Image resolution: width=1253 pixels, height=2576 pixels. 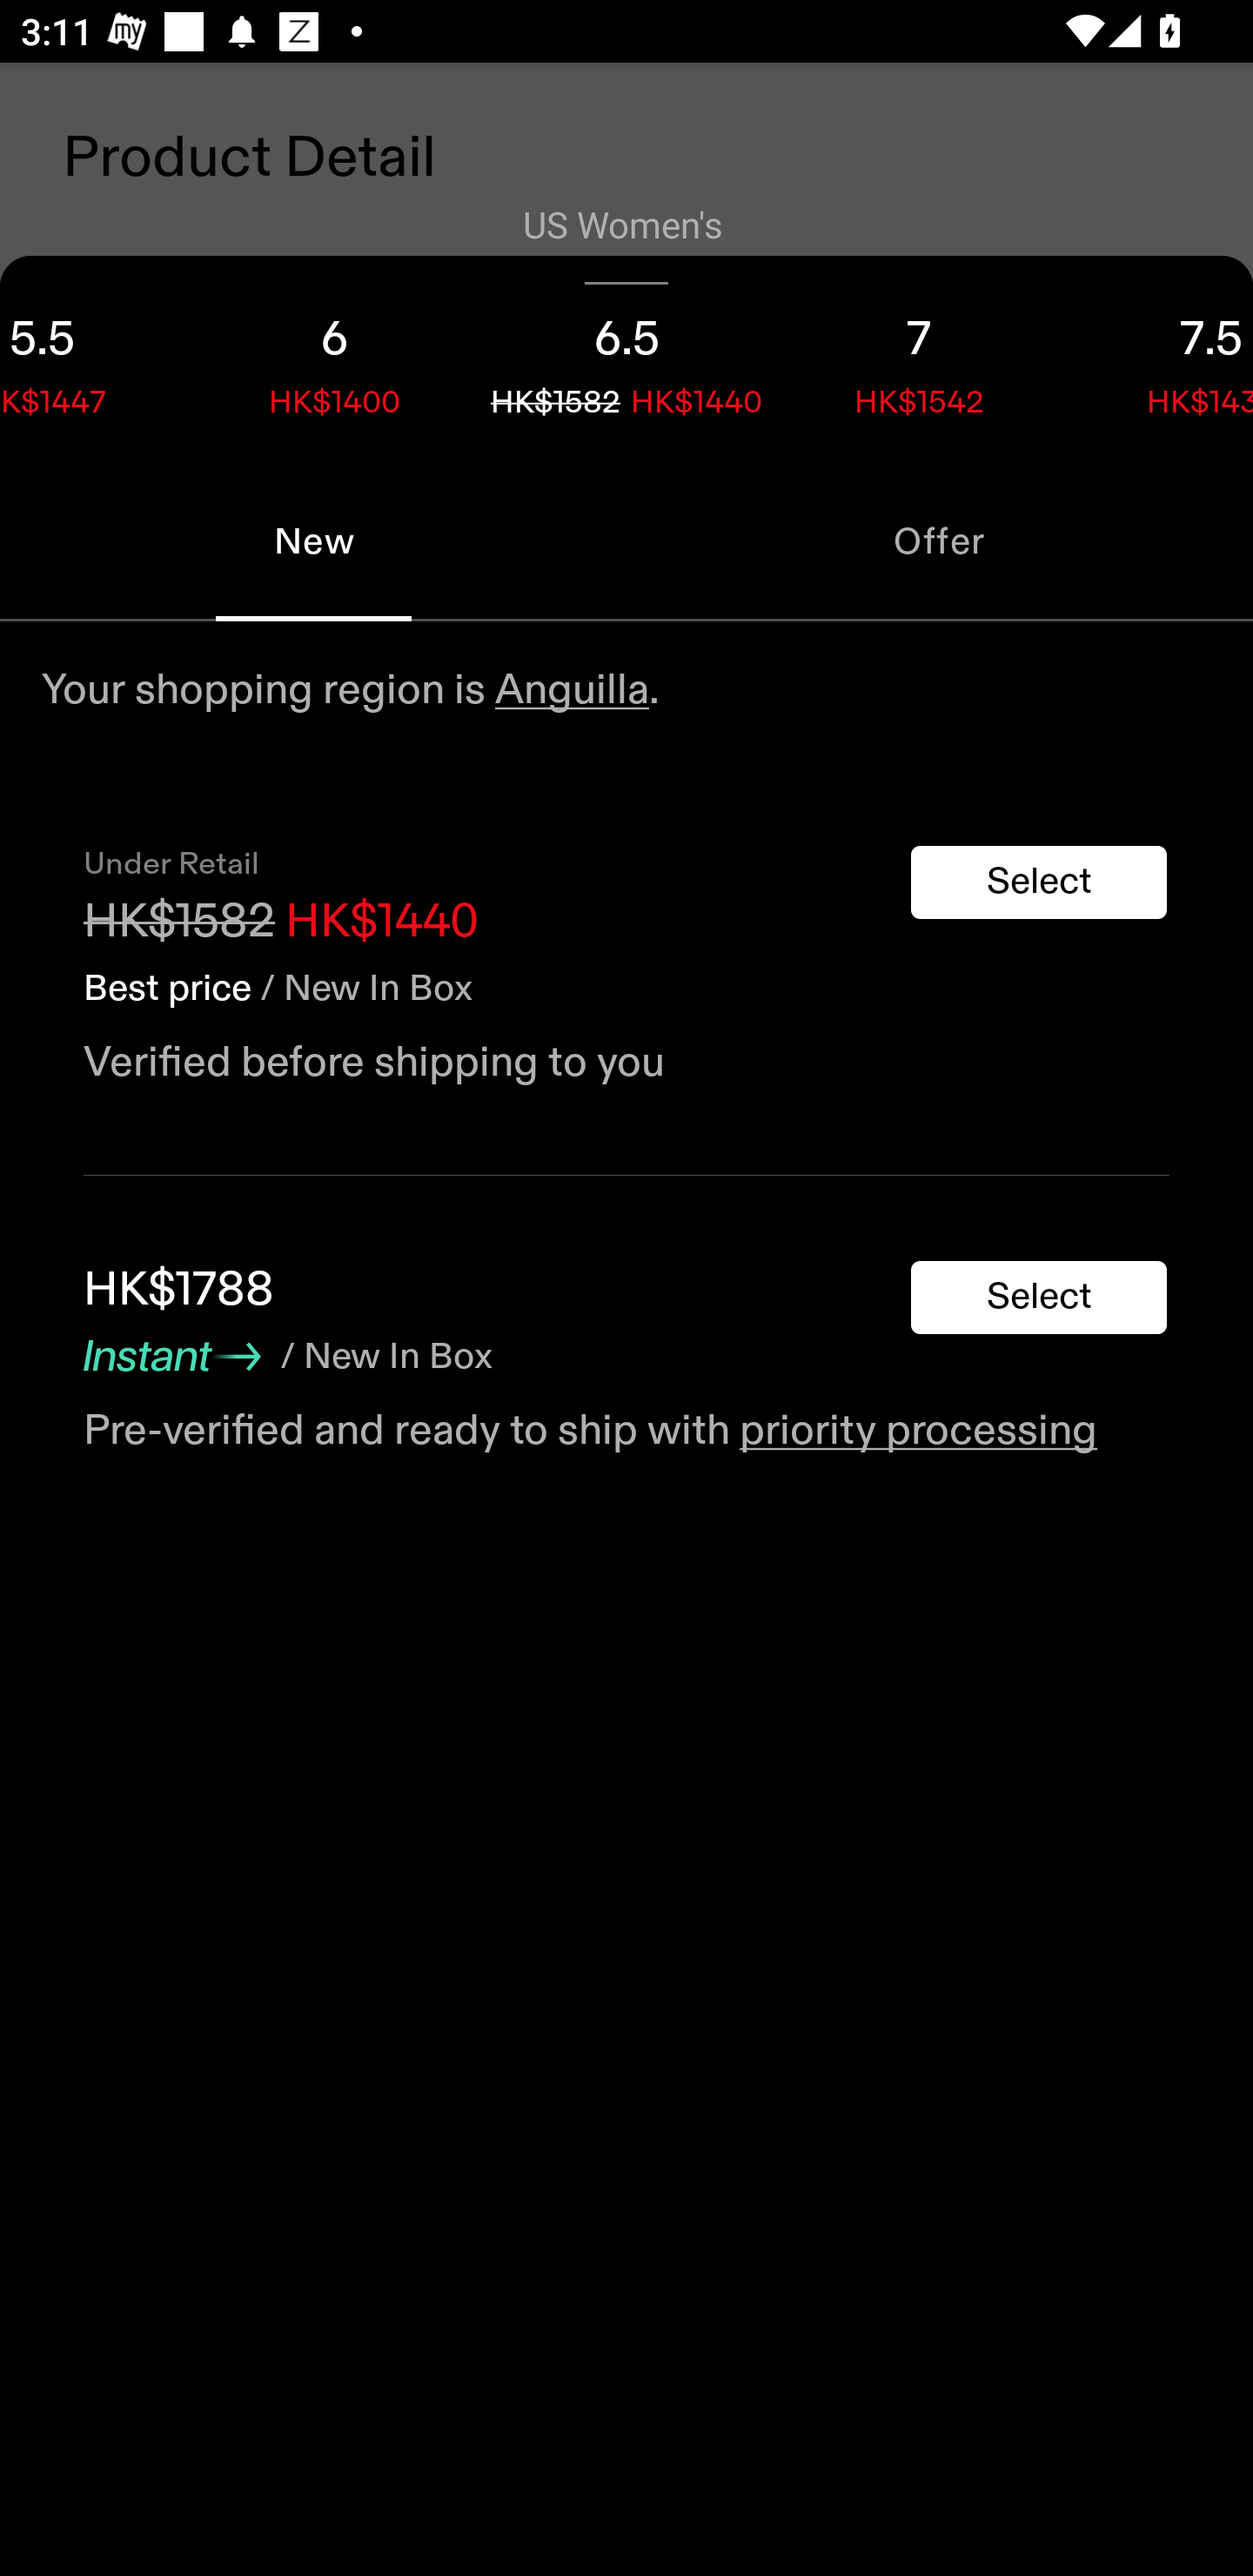 I want to click on 5.5 HK$1447, so click(x=94, y=359).